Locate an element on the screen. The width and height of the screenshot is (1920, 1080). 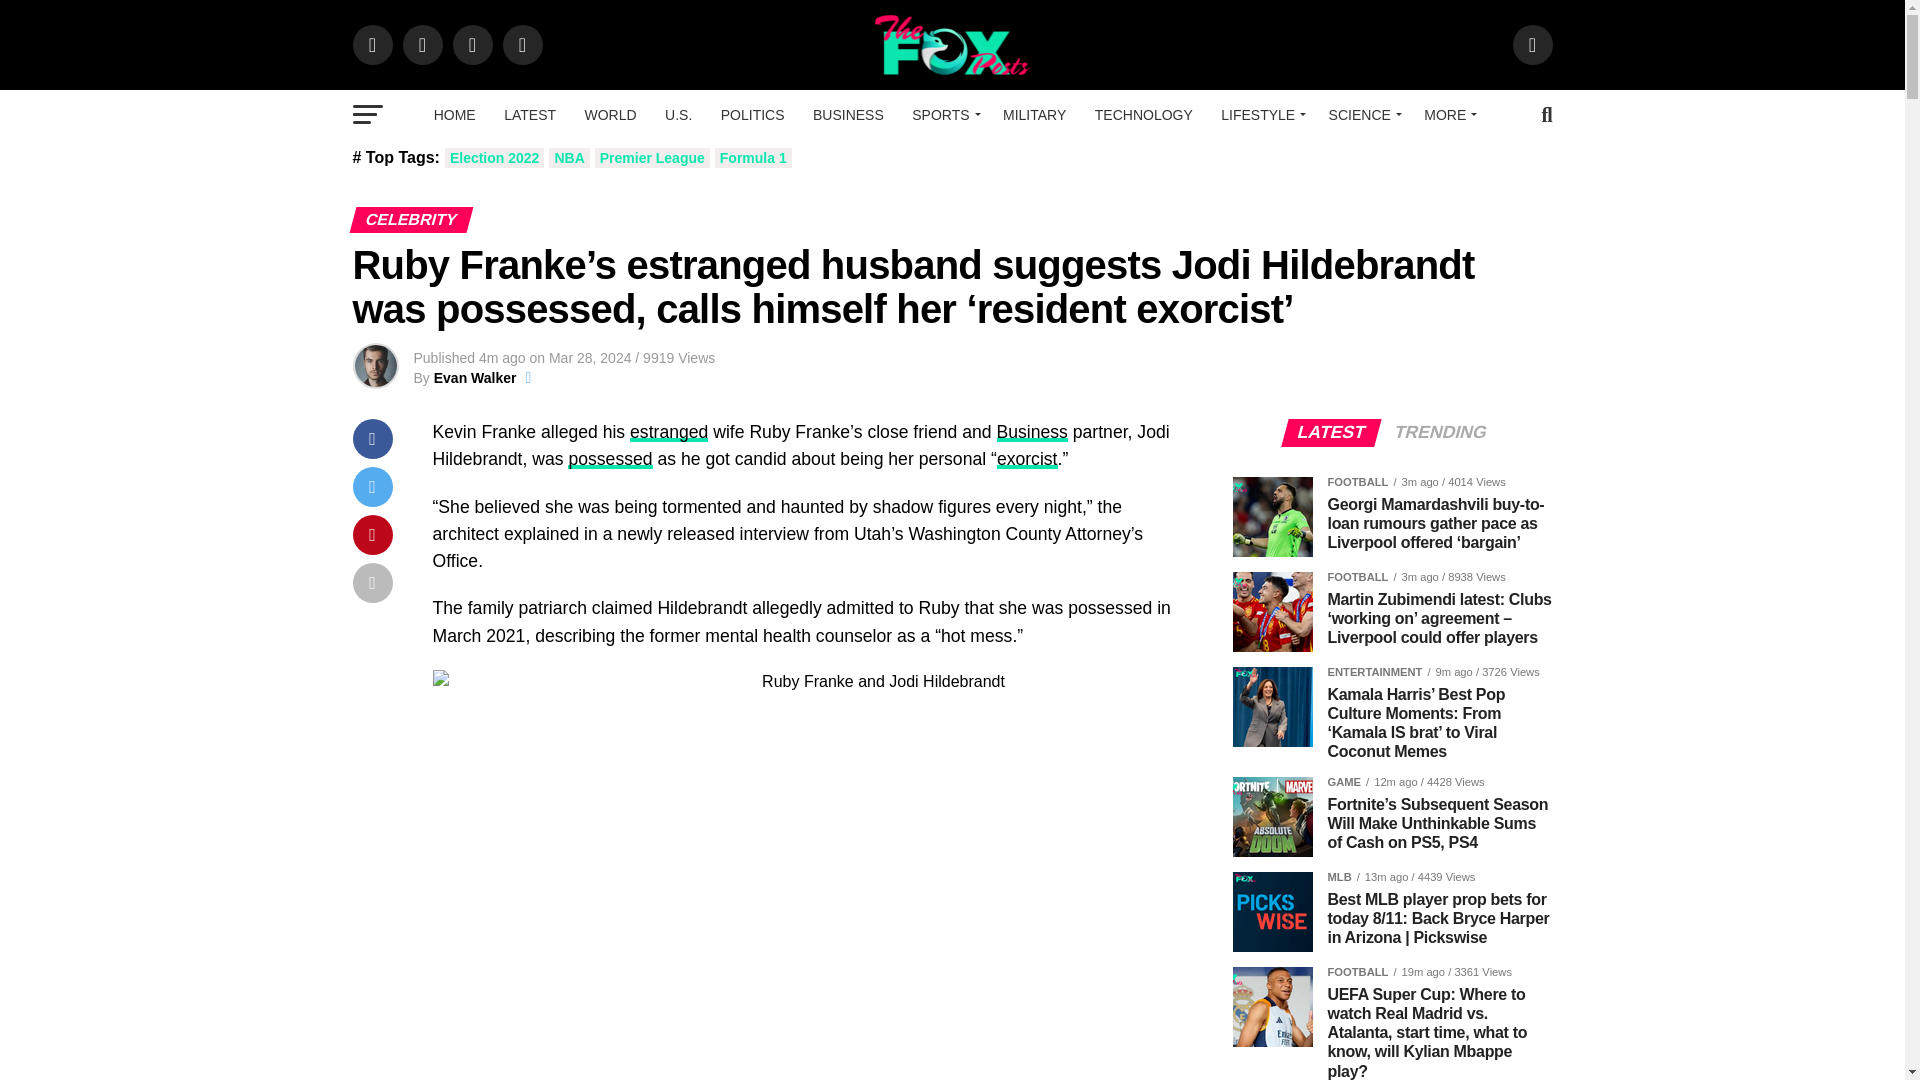
HOME is located at coordinates (454, 114).